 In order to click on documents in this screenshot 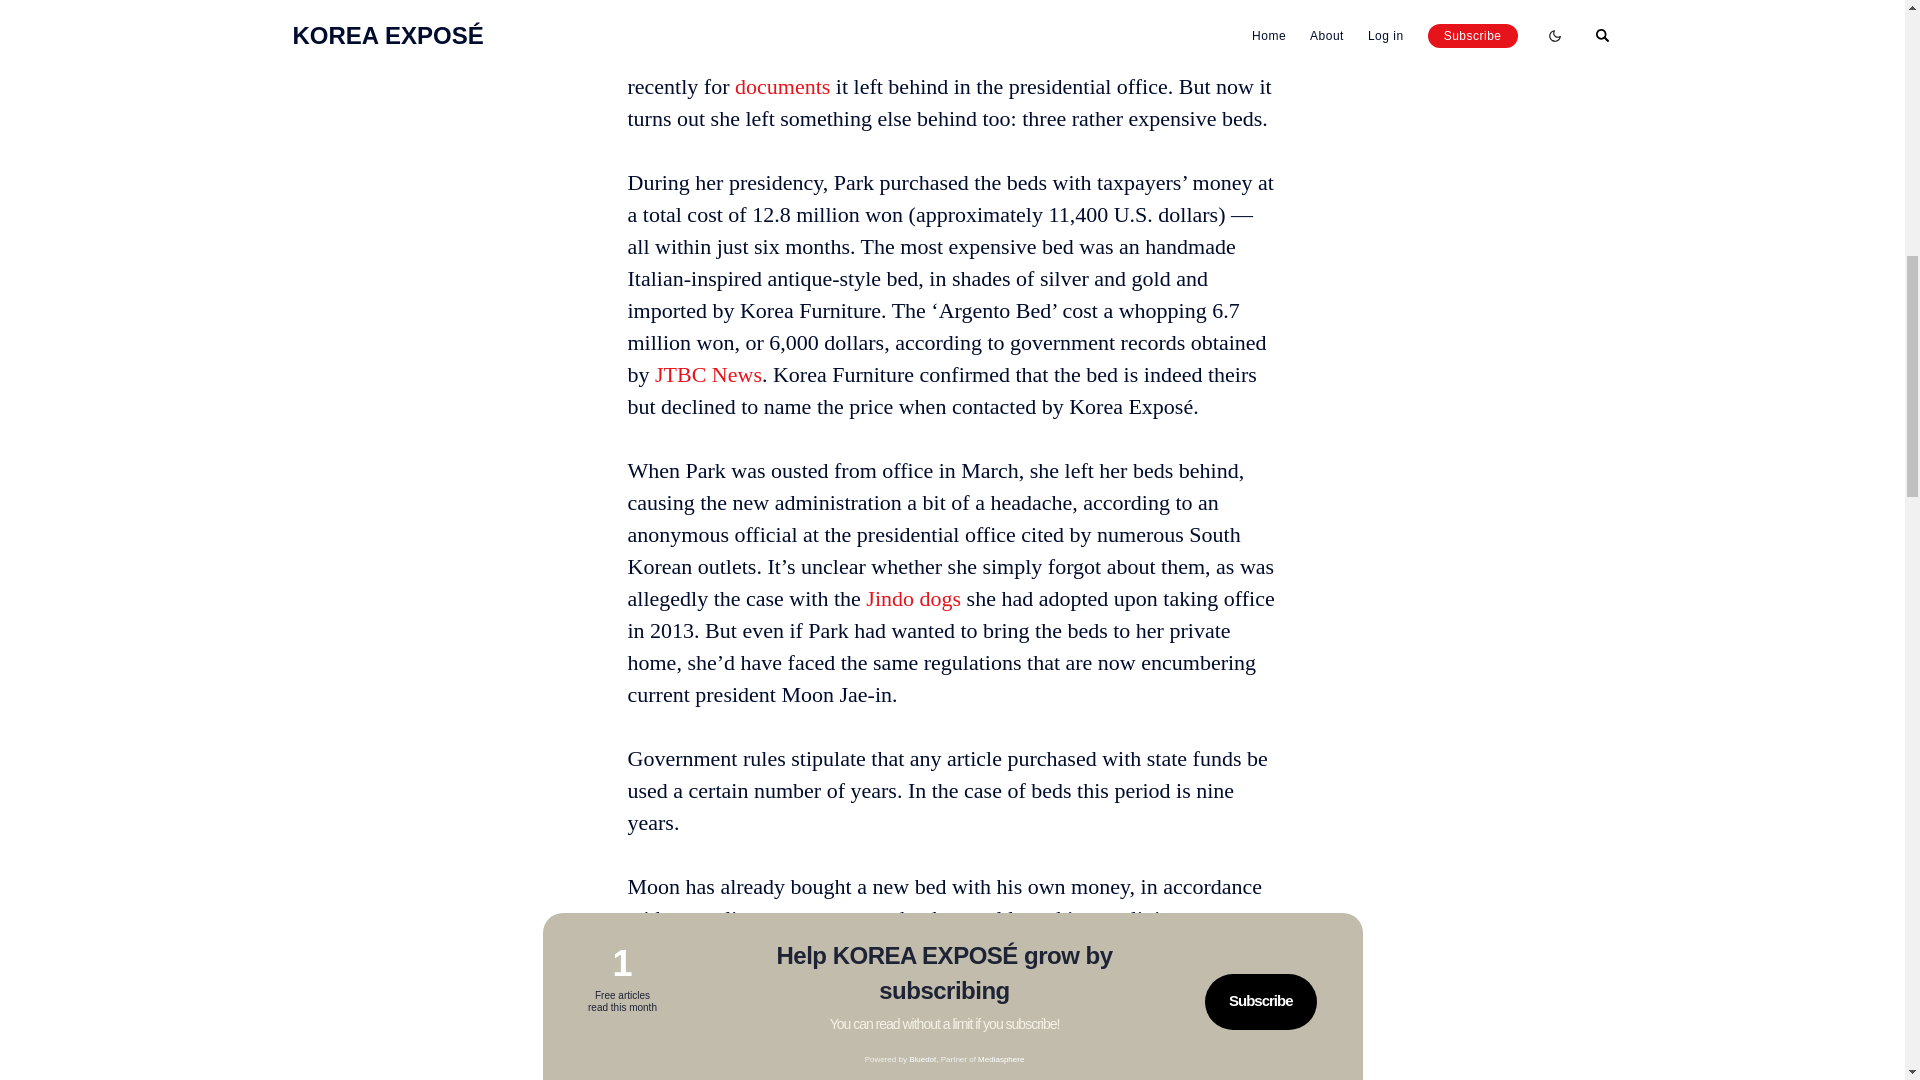, I will do `click(782, 86)`.